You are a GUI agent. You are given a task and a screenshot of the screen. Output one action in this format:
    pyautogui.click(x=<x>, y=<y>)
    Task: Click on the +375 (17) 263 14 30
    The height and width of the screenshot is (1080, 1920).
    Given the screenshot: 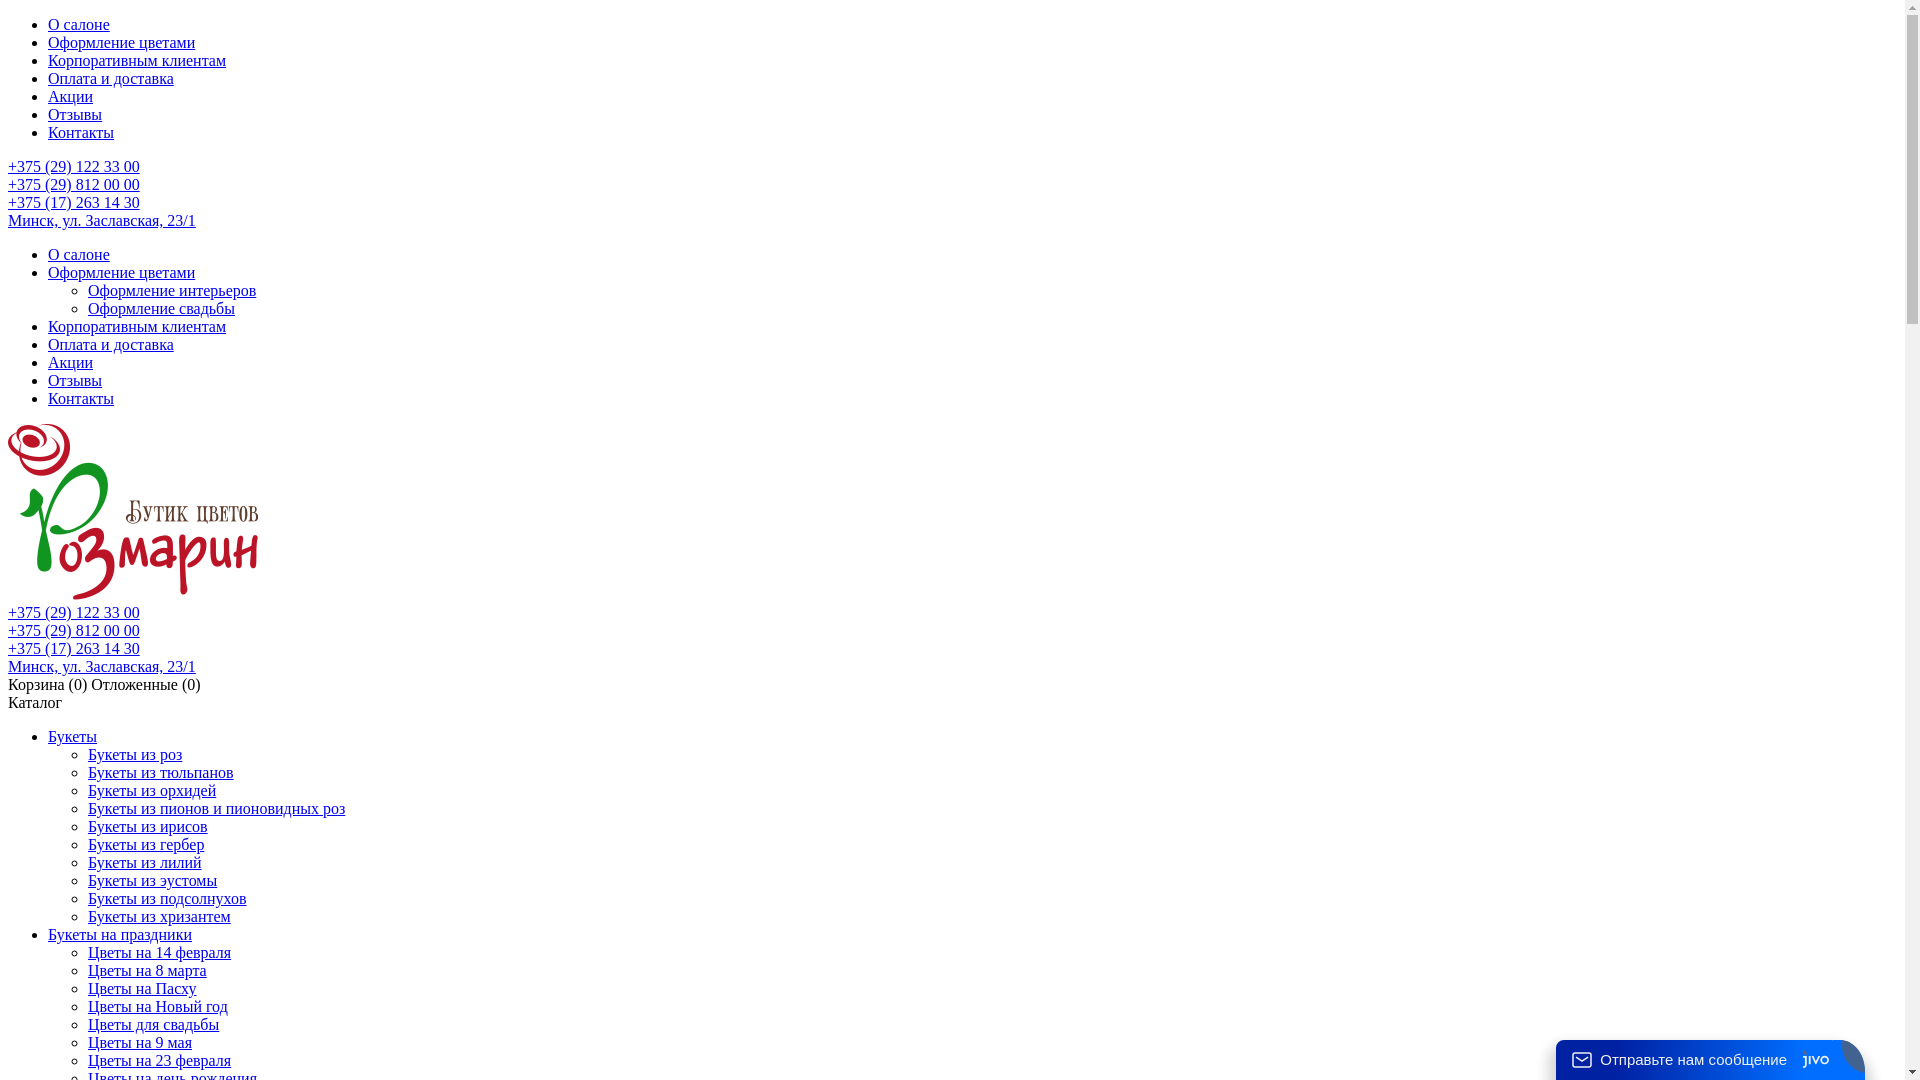 What is the action you would take?
    pyautogui.click(x=74, y=648)
    